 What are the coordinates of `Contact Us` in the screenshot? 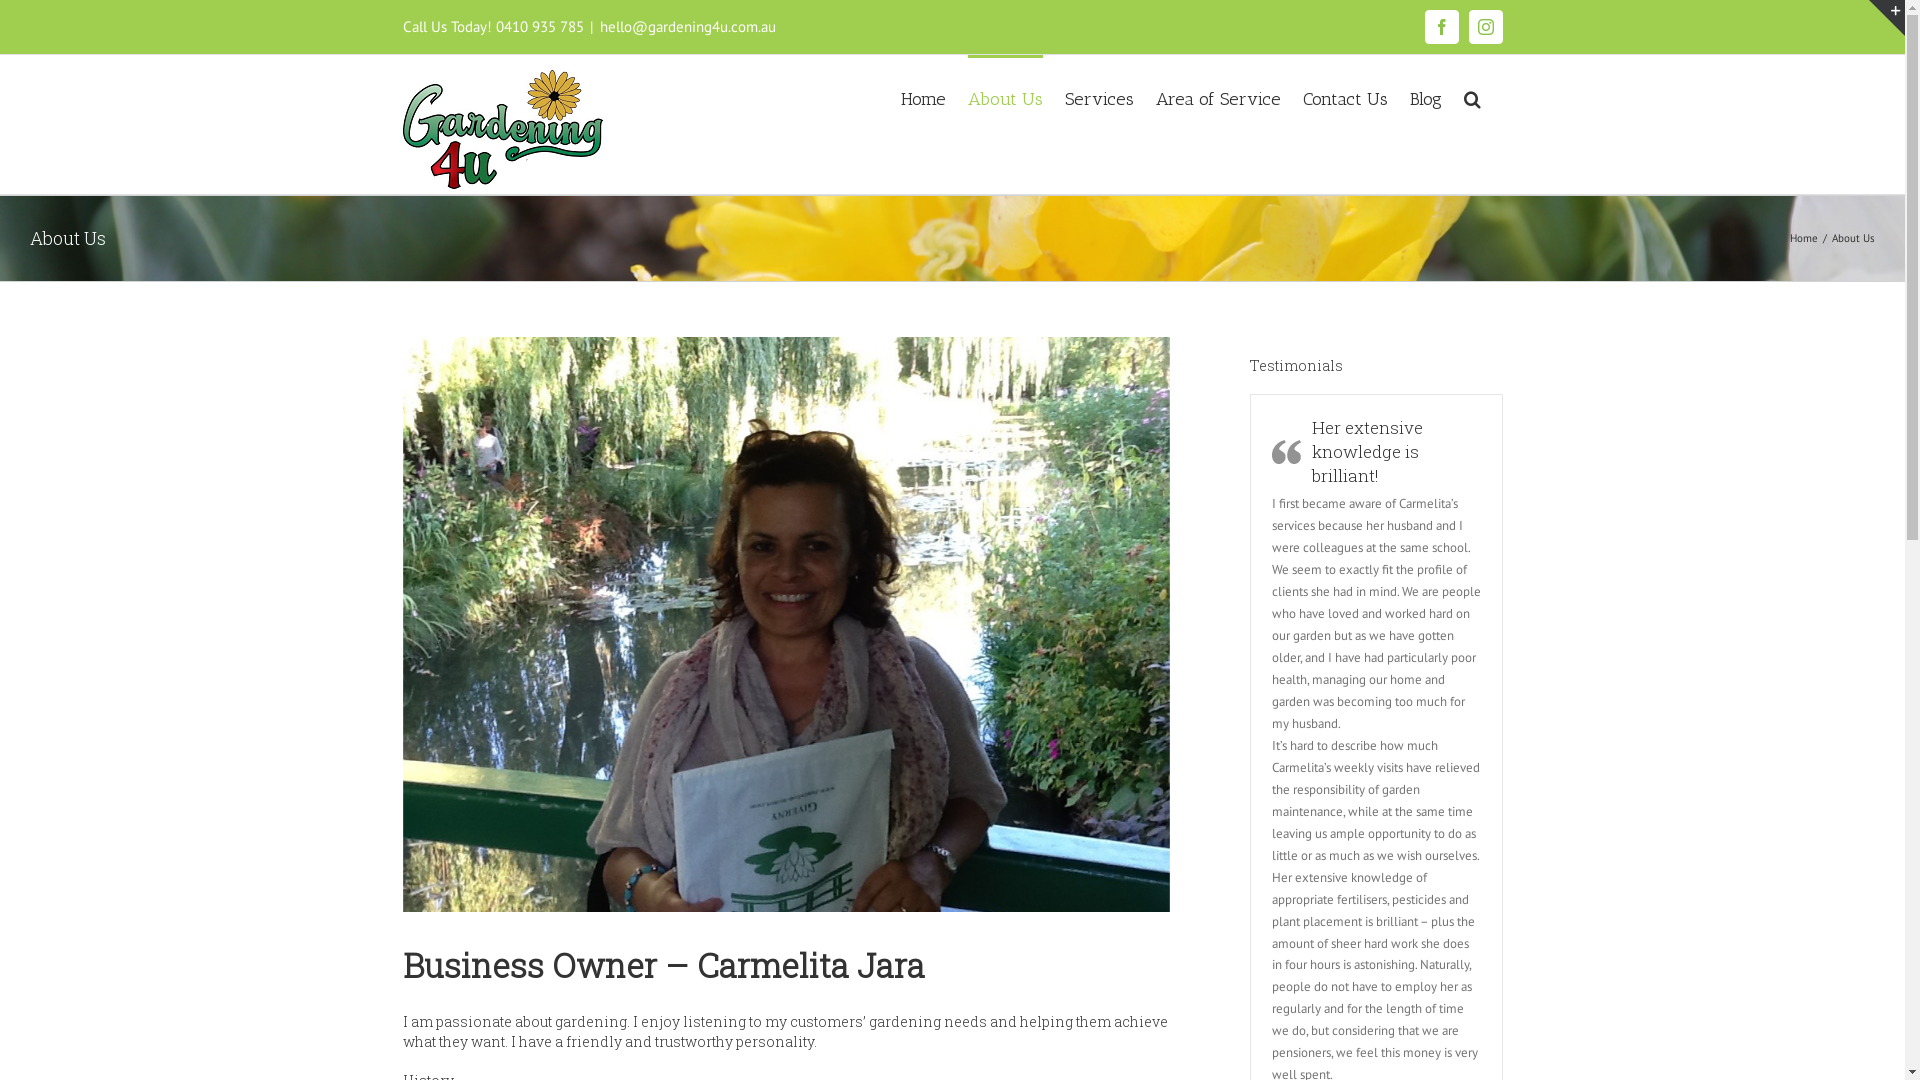 It's located at (1344, 97).